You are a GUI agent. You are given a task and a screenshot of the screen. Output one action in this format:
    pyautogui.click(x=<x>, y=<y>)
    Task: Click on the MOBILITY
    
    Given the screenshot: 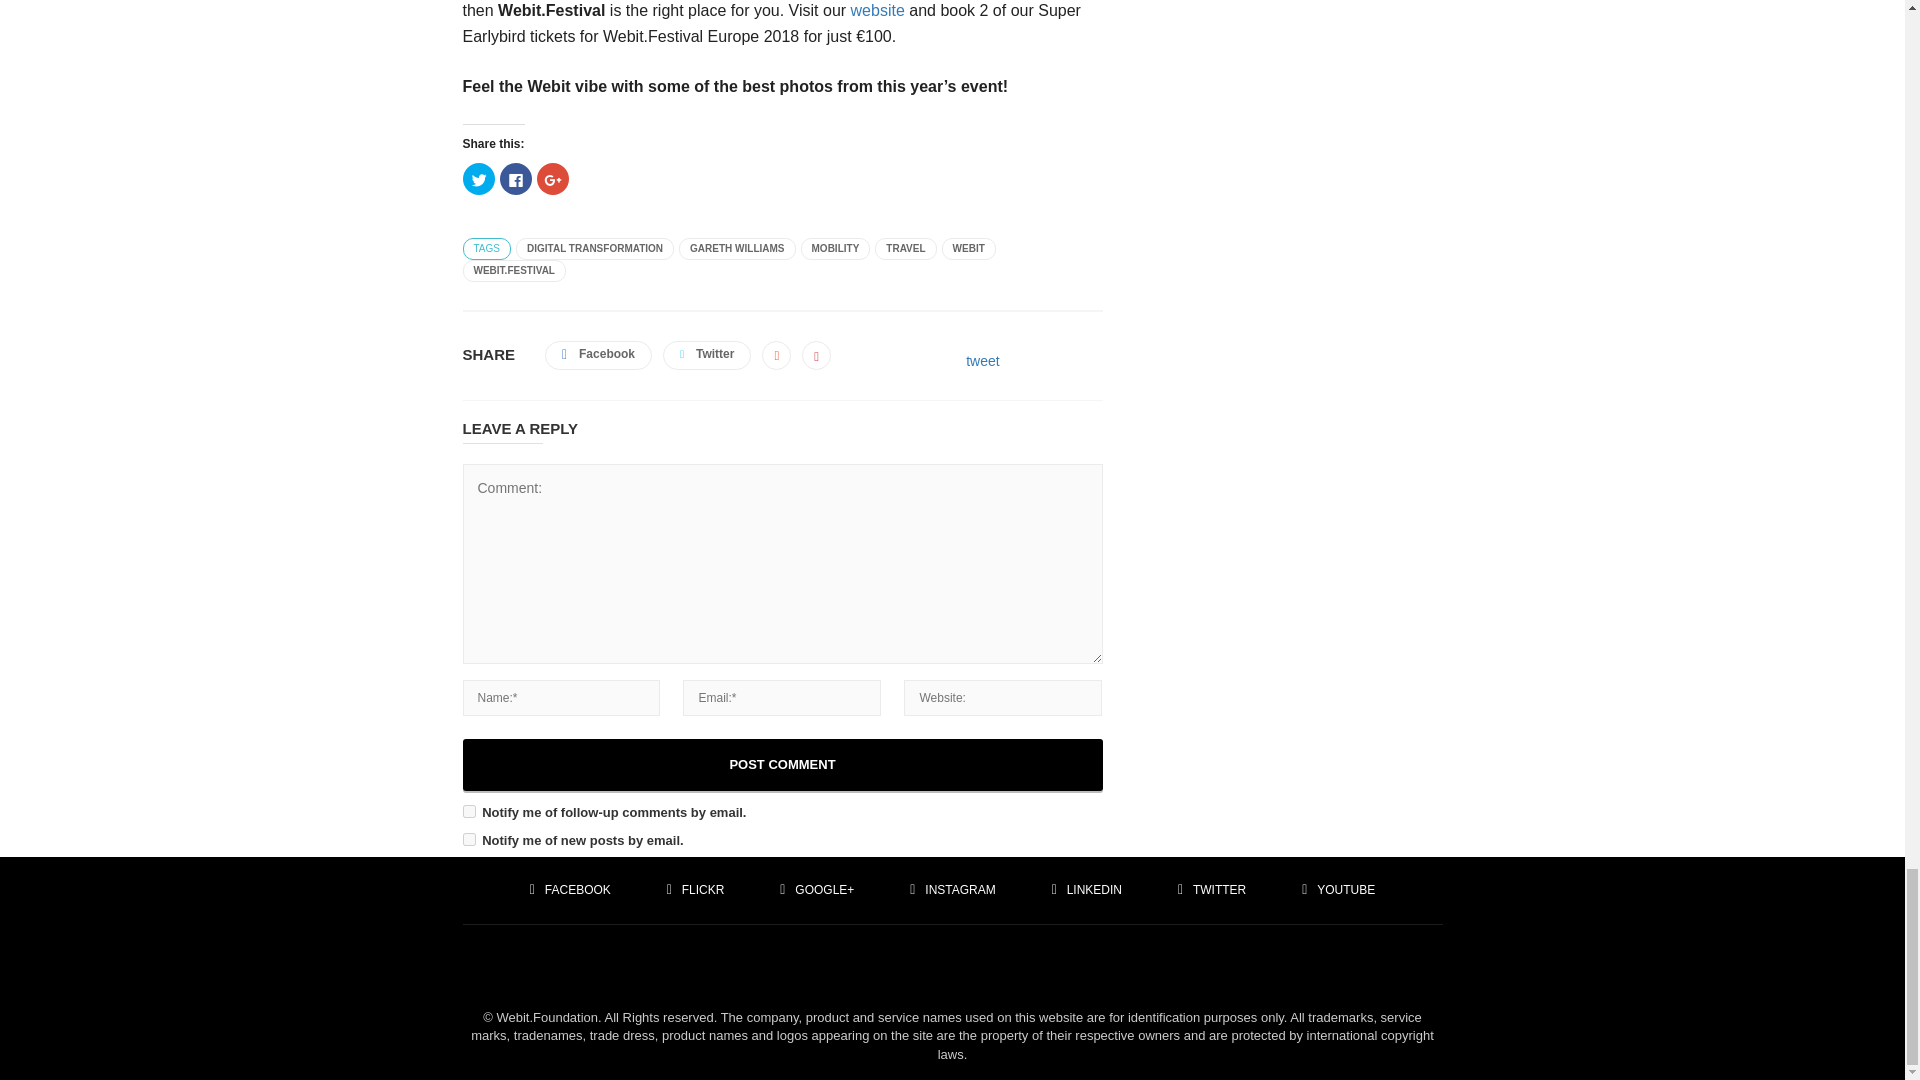 What is the action you would take?
    pyautogui.click(x=836, y=248)
    